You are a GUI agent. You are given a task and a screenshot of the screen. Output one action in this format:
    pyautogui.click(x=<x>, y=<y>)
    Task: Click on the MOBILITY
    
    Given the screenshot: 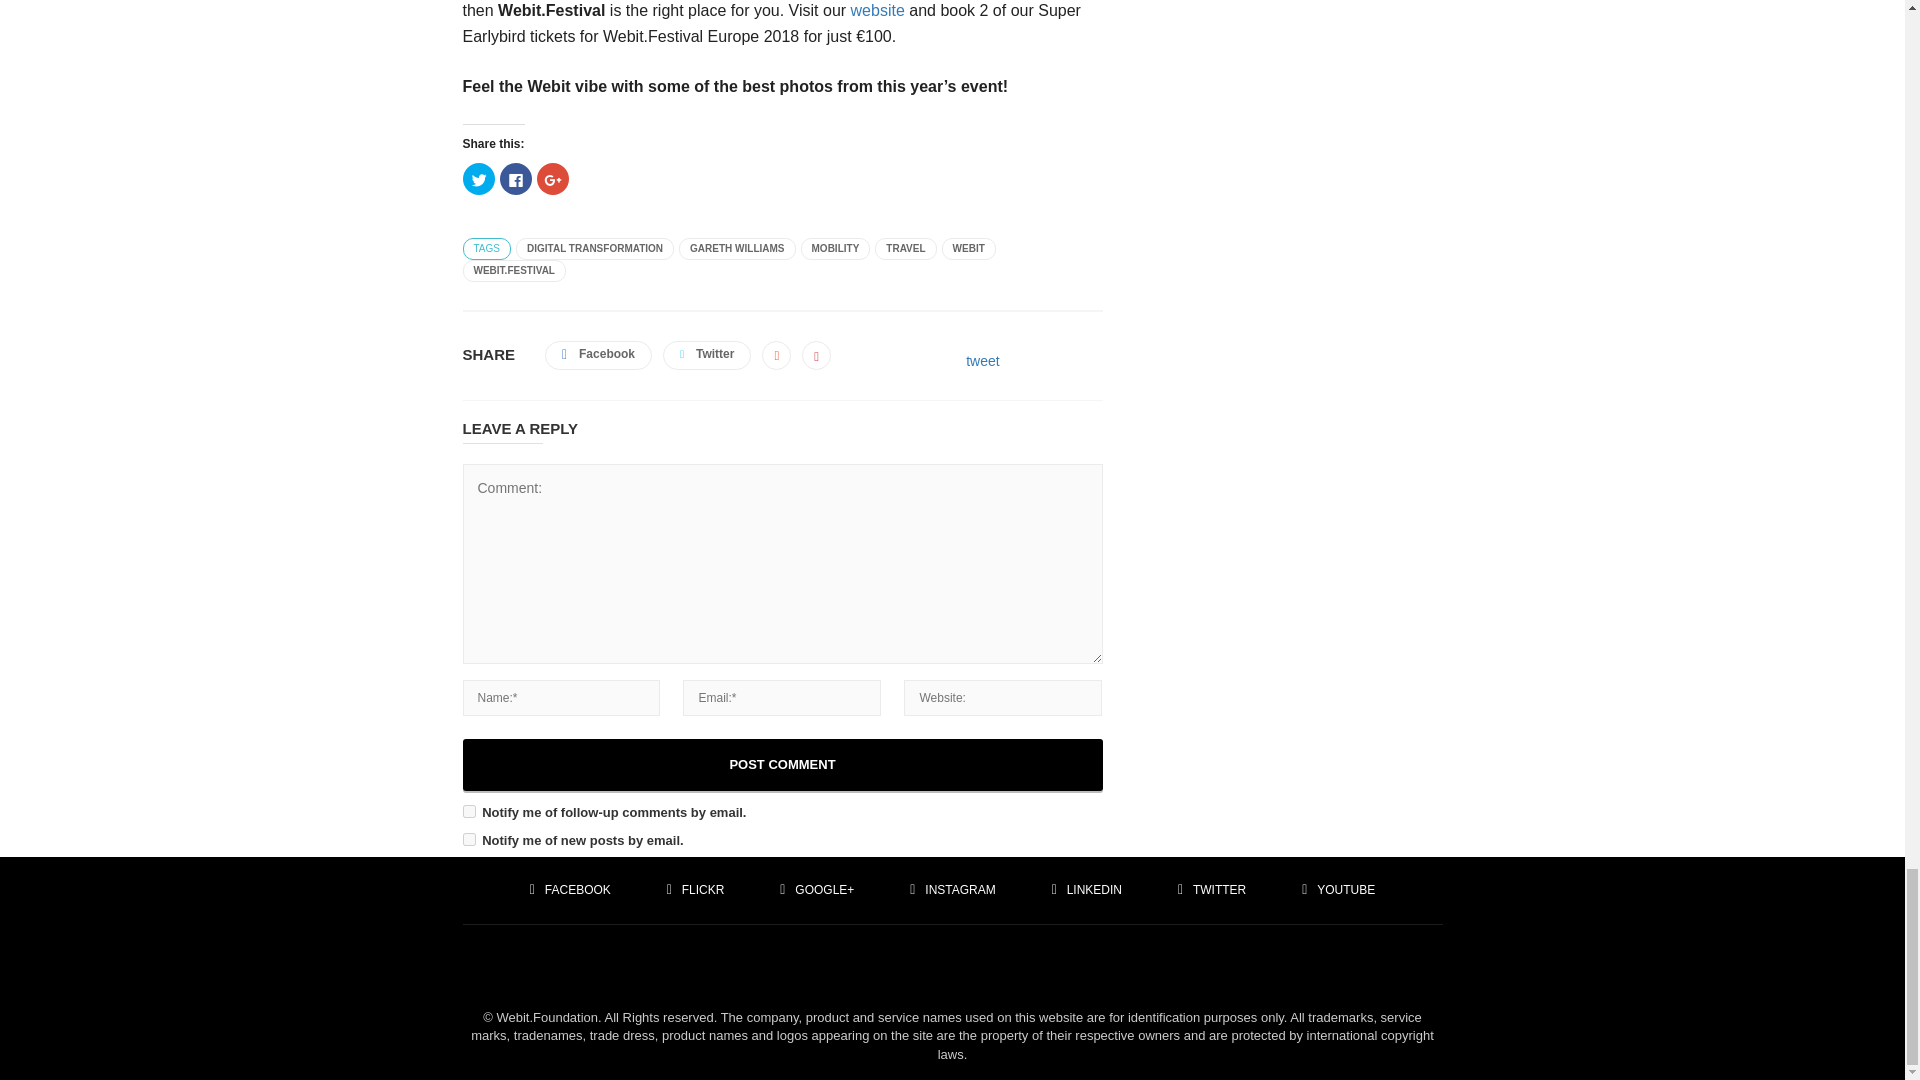 What is the action you would take?
    pyautogui.click(x=836, y=248)
    